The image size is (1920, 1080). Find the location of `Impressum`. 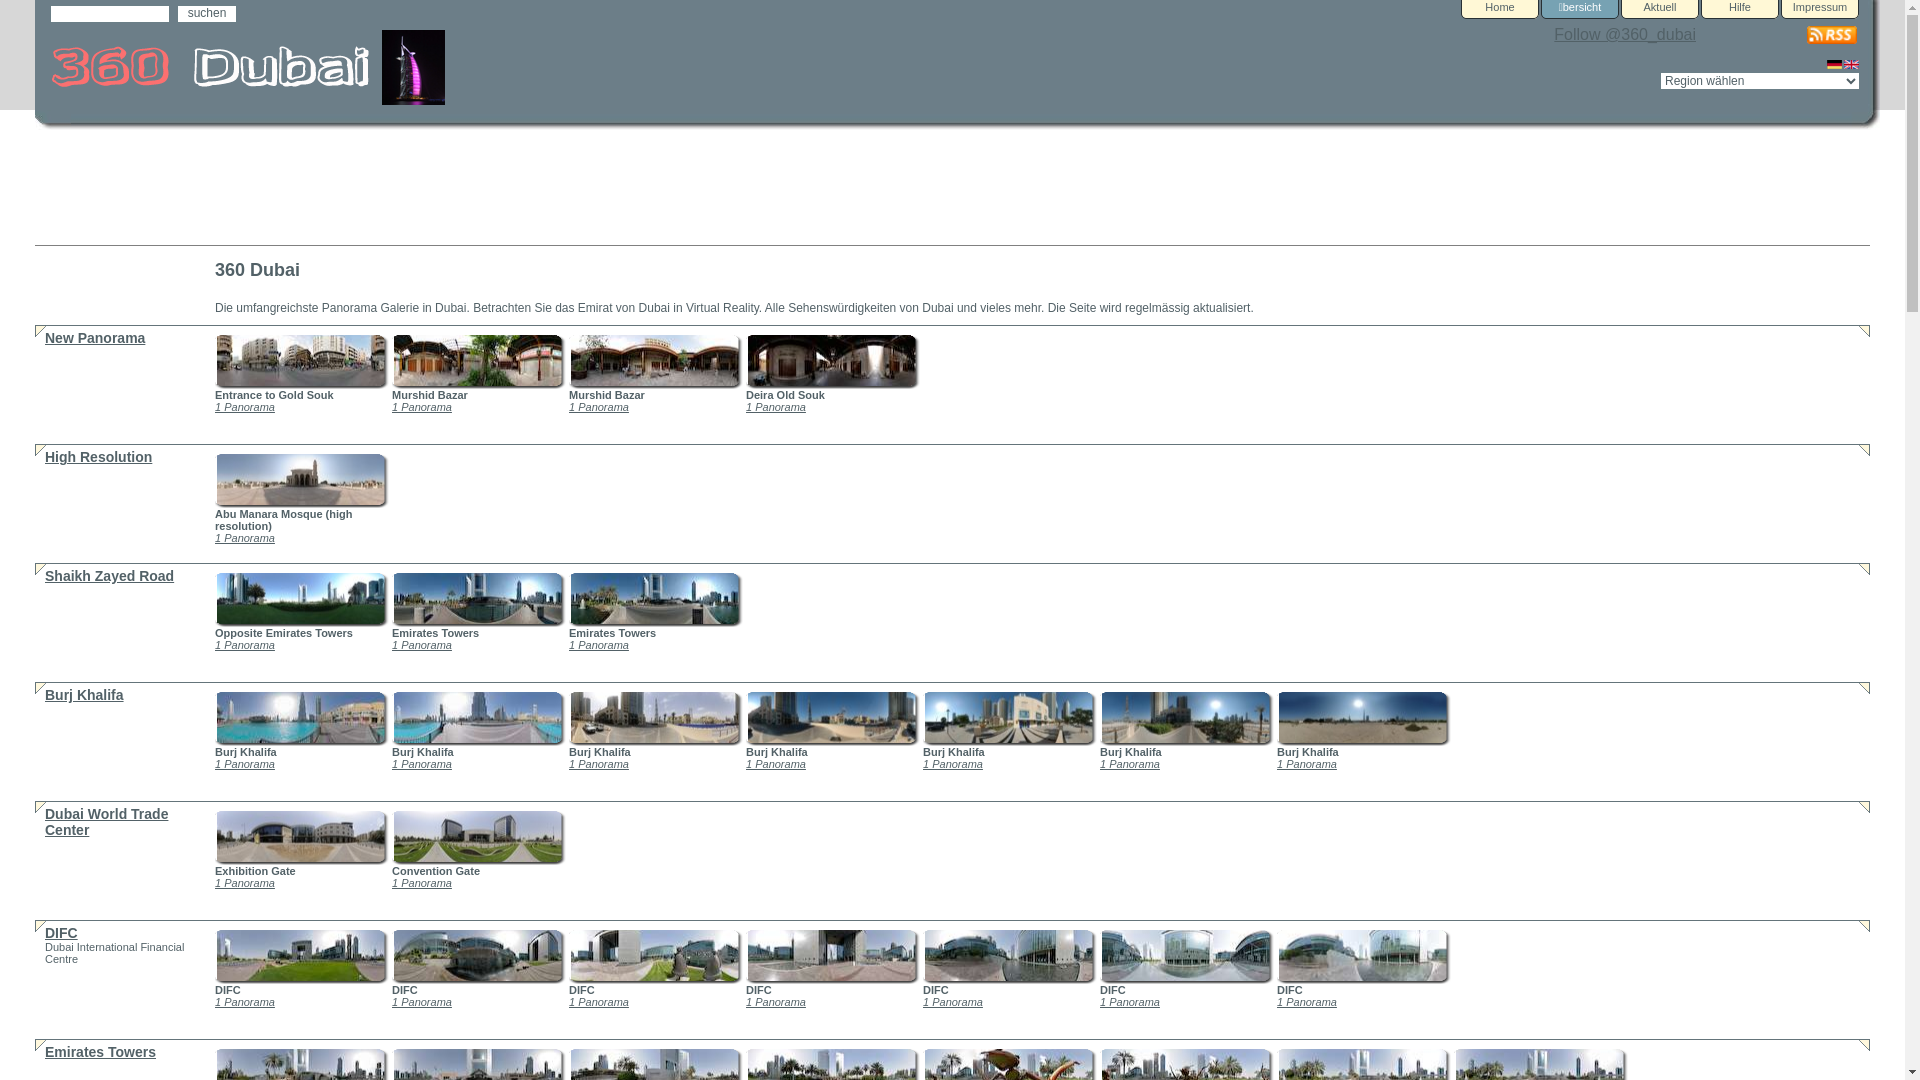

Impressum is located at coordinates (1820, 11).